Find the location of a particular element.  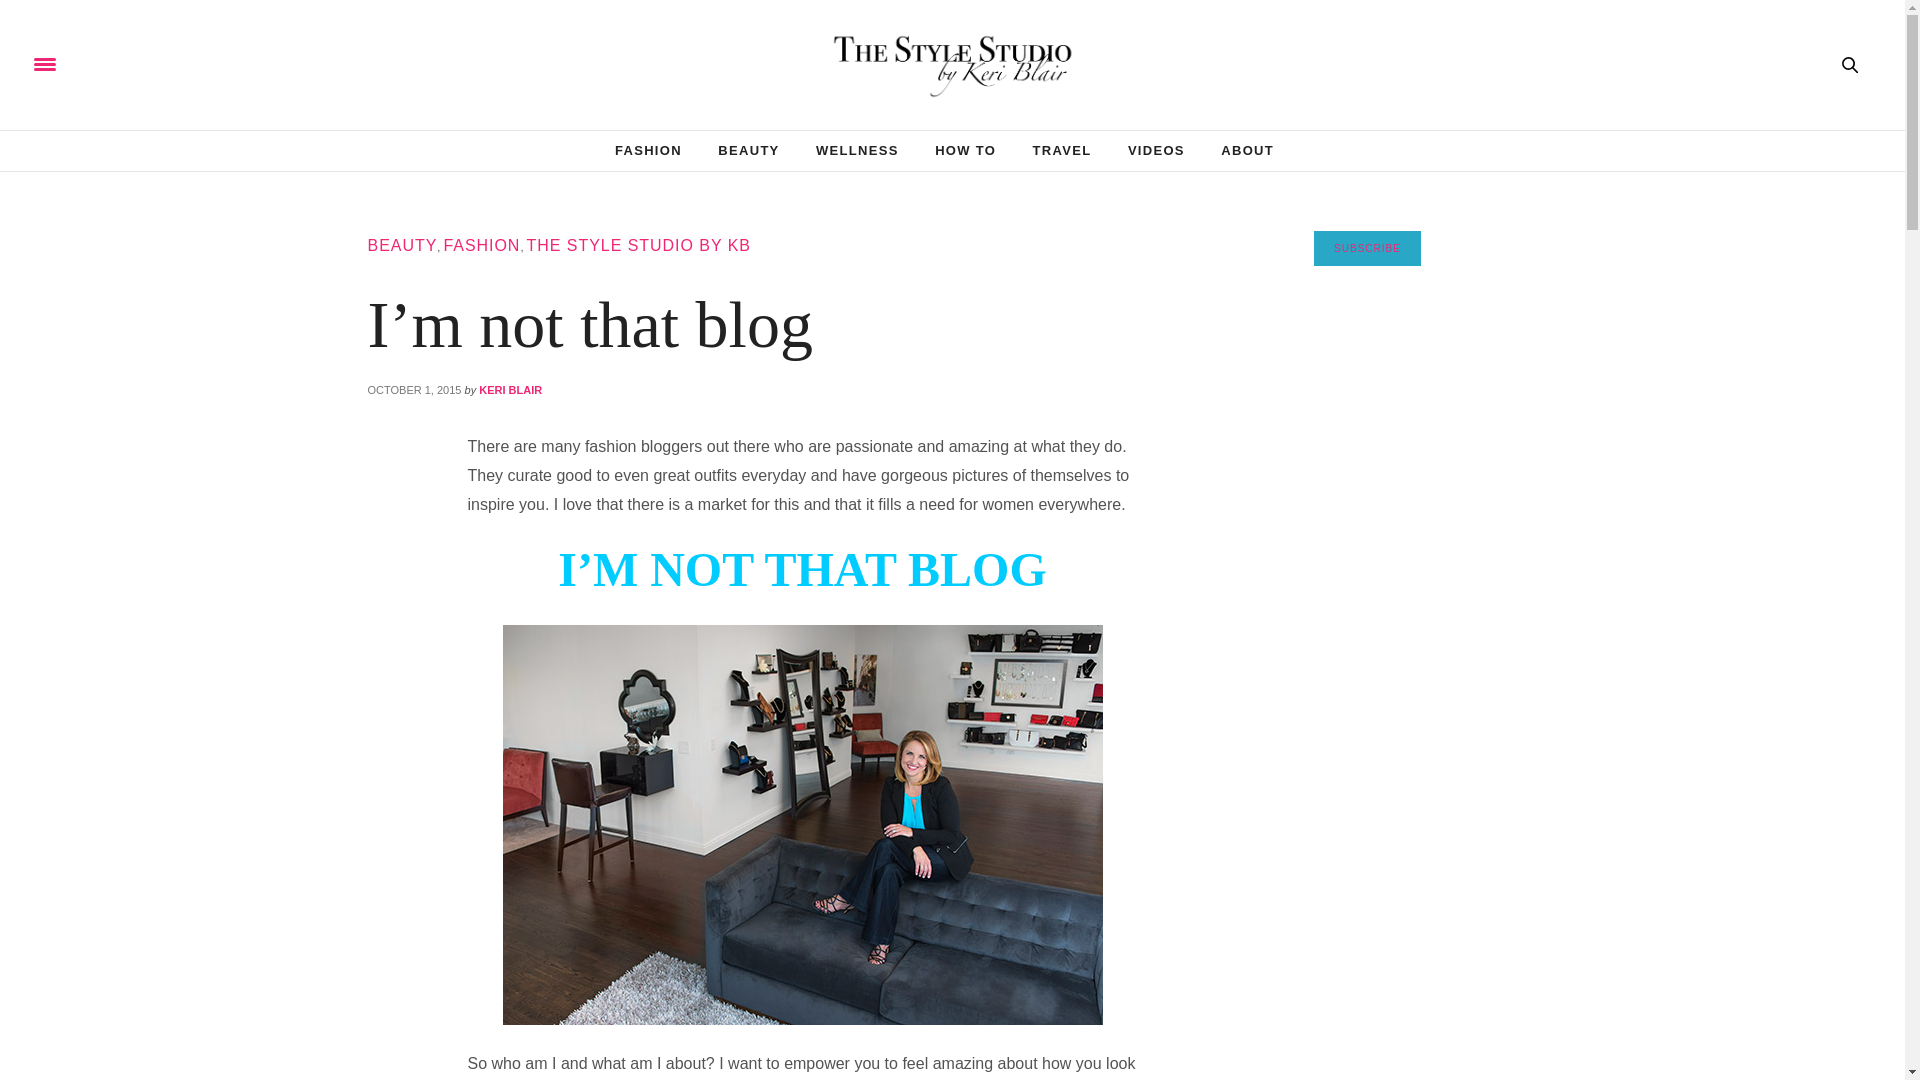

WELLNESS is located at coordinates (857, 150).